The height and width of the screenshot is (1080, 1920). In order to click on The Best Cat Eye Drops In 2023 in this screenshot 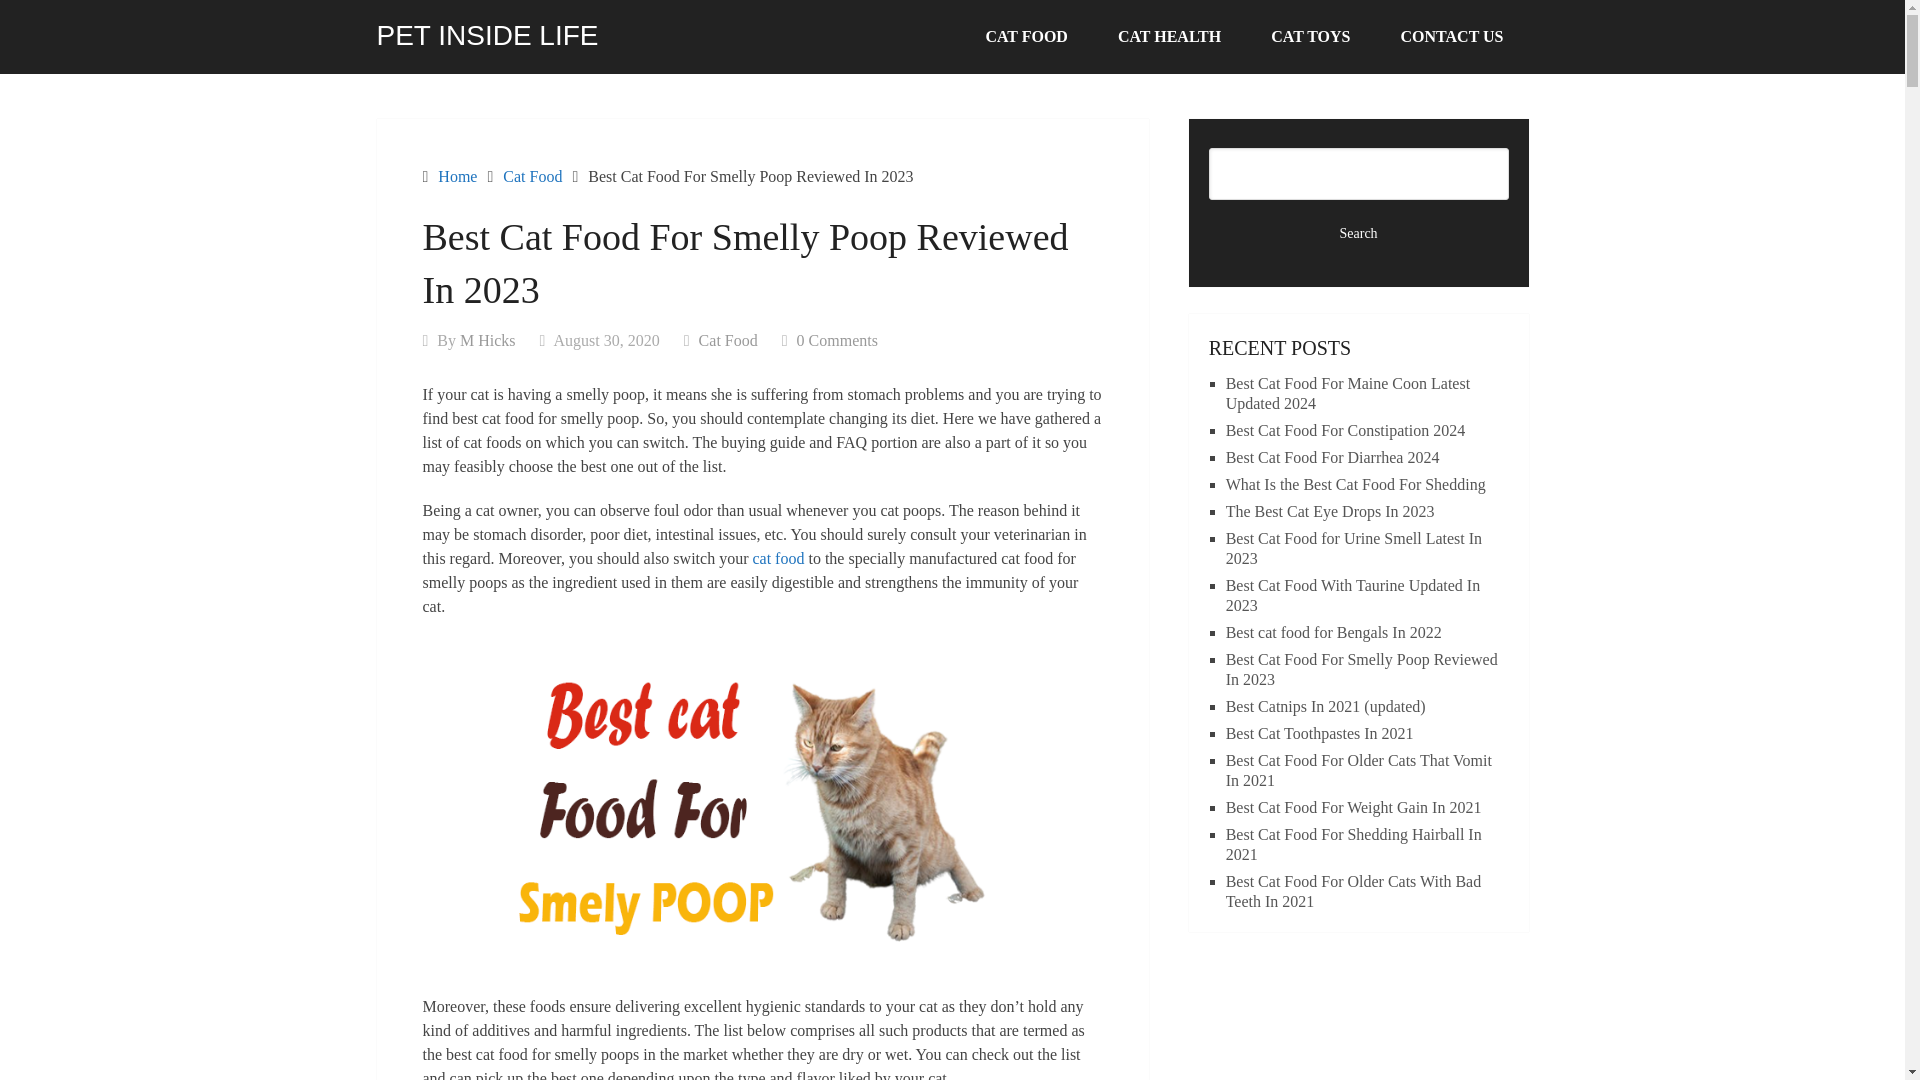, I will do `click(1330, 511)`.